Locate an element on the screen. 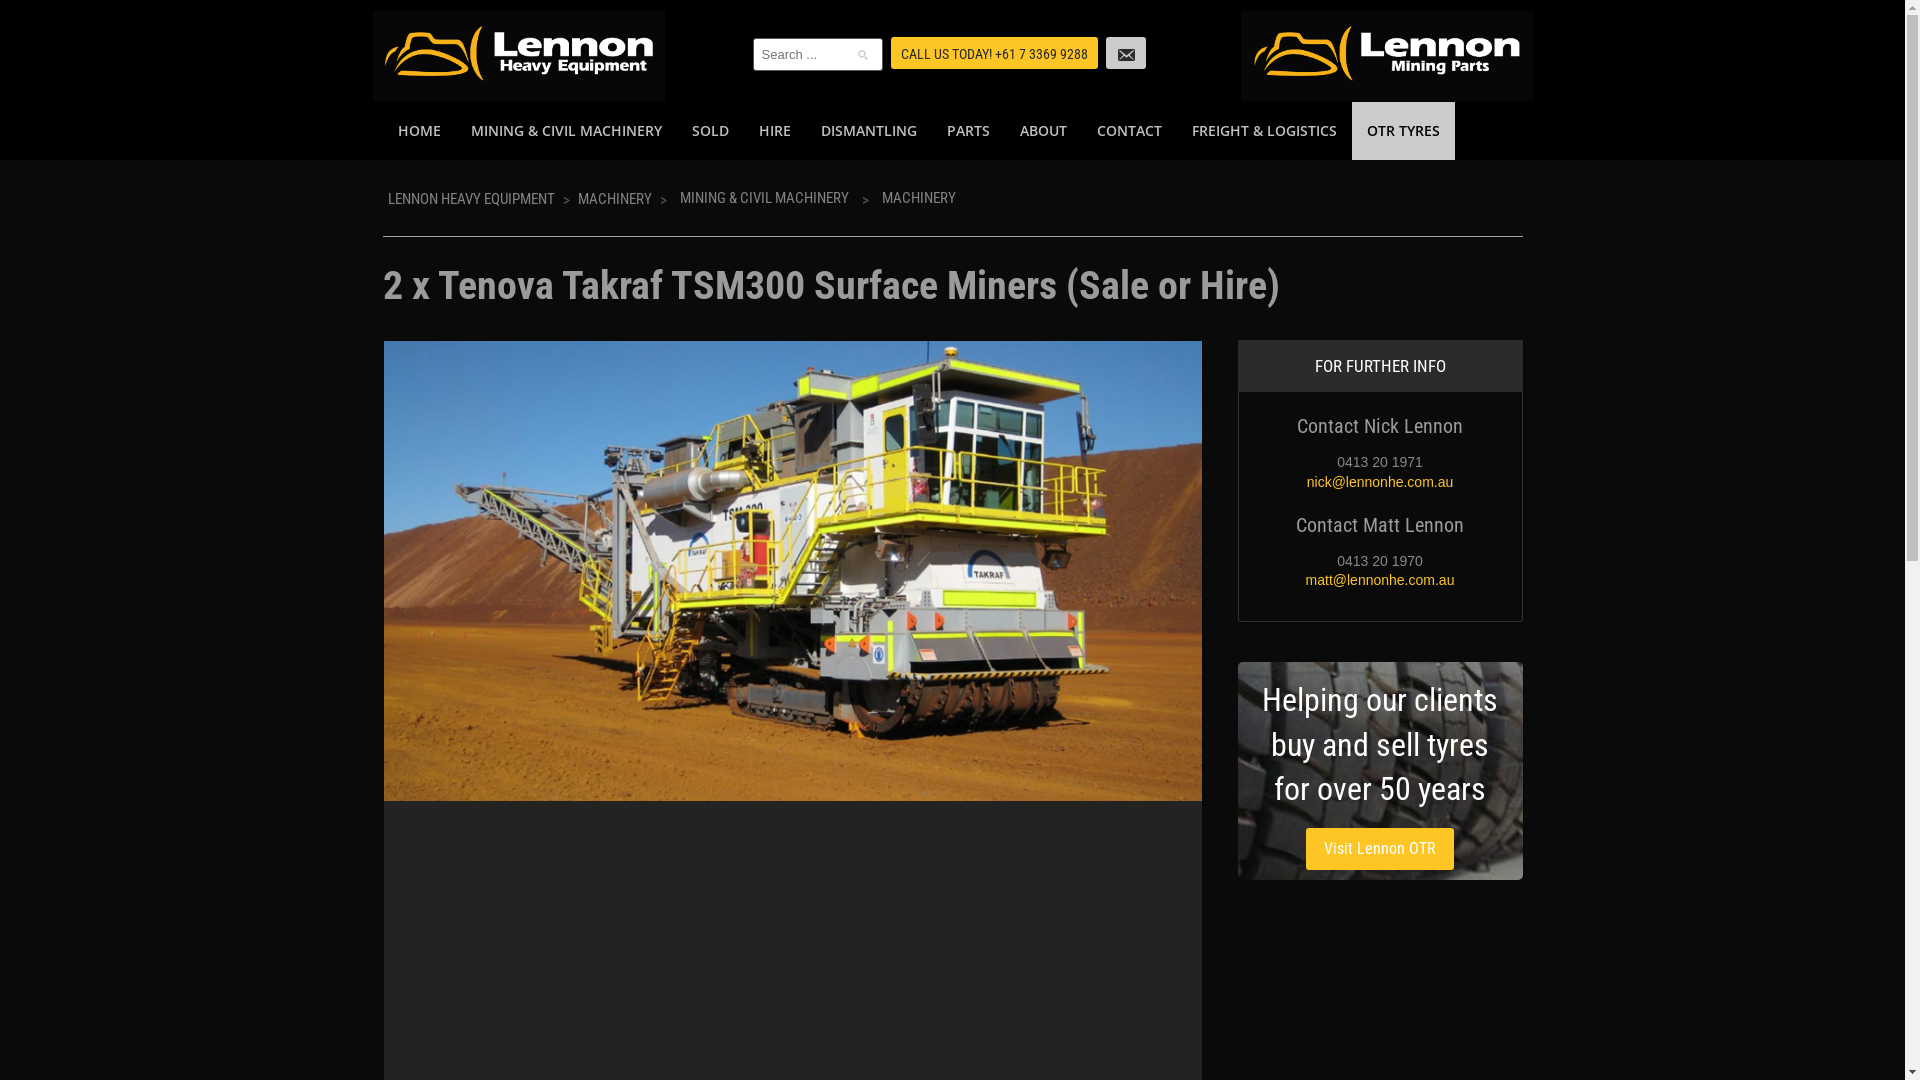 The width and height of the screenshot is (1920, 1080). HIRE is located at coordinates (775, 131).